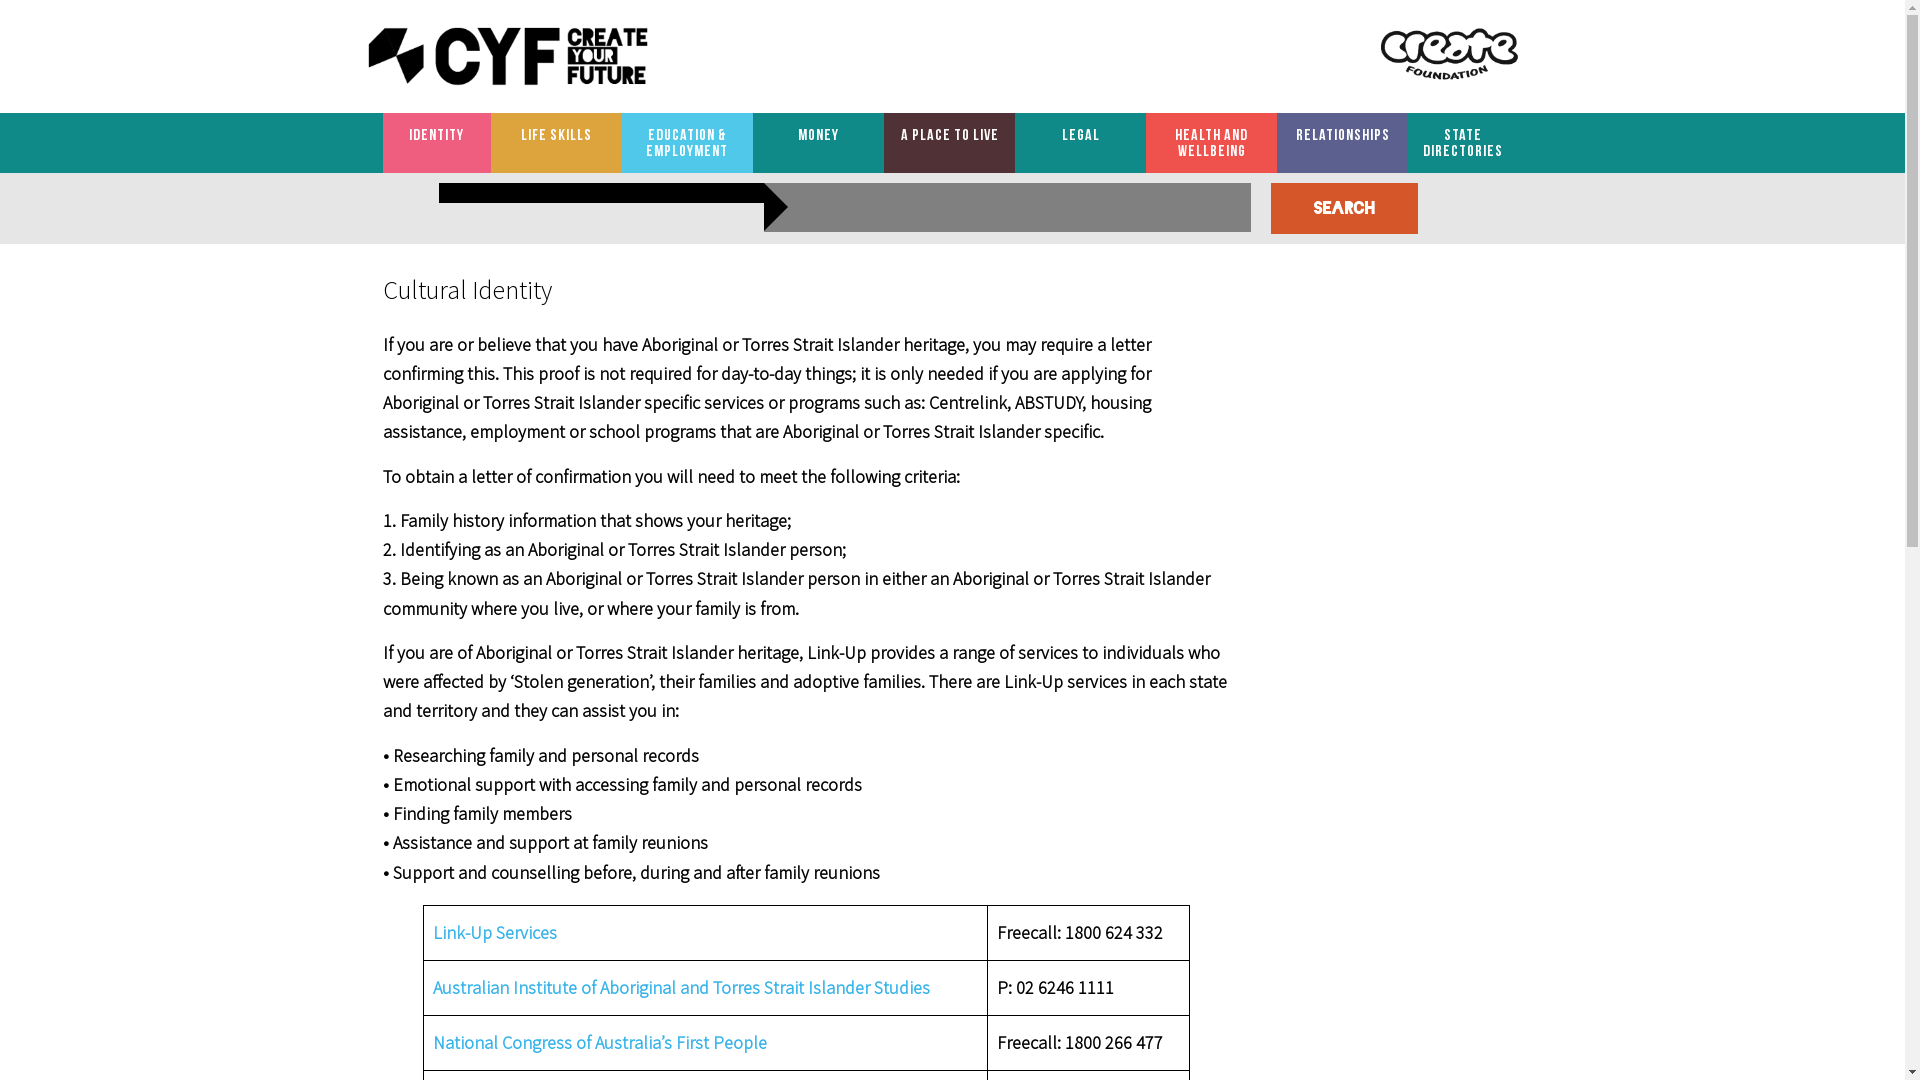 Image resolution: width=1920 pixels, height=1080 pixels. What do you see at coordinates (1212, 144) in the screenshot?
I see `HEALTH AND WELLBEING` at bounding box center [1212, 144].